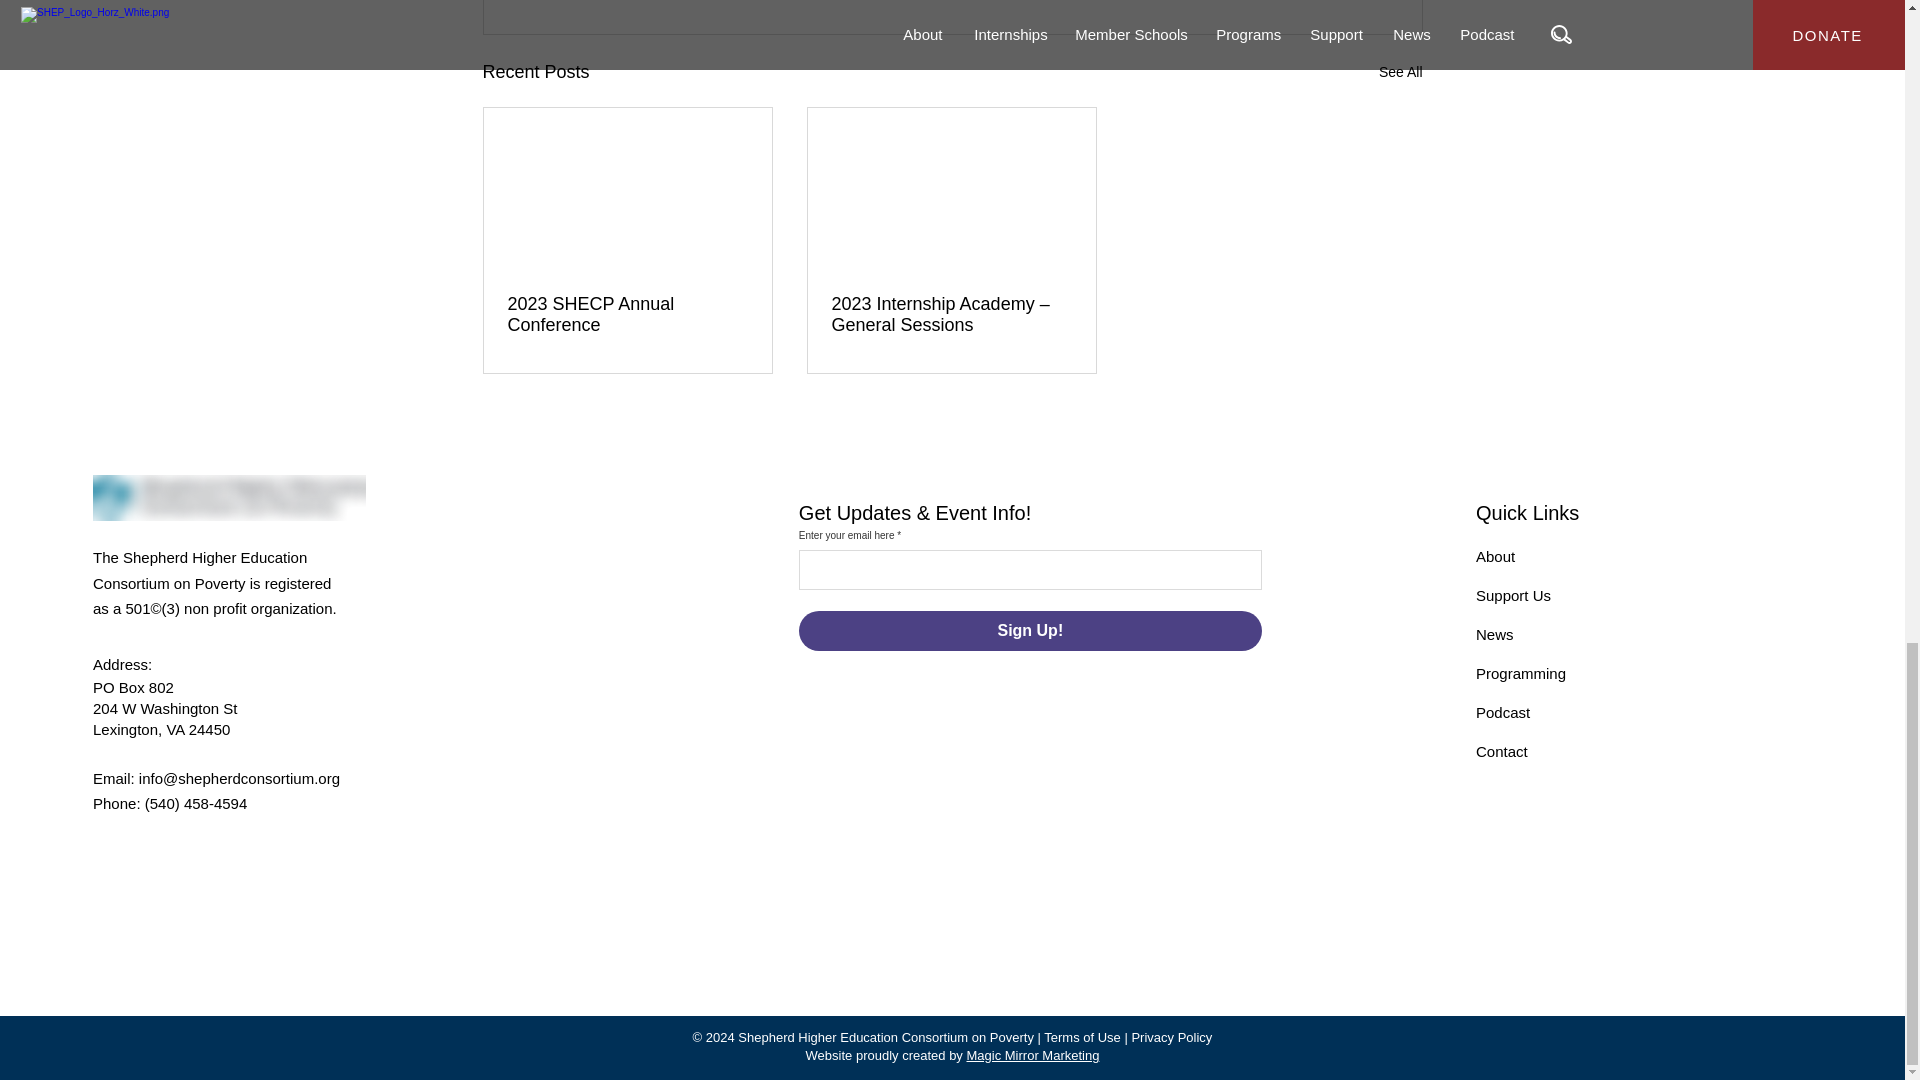 The height and width of the screenshot is (1080, 1920). I want to click on Podcast, so click(1503, 712).